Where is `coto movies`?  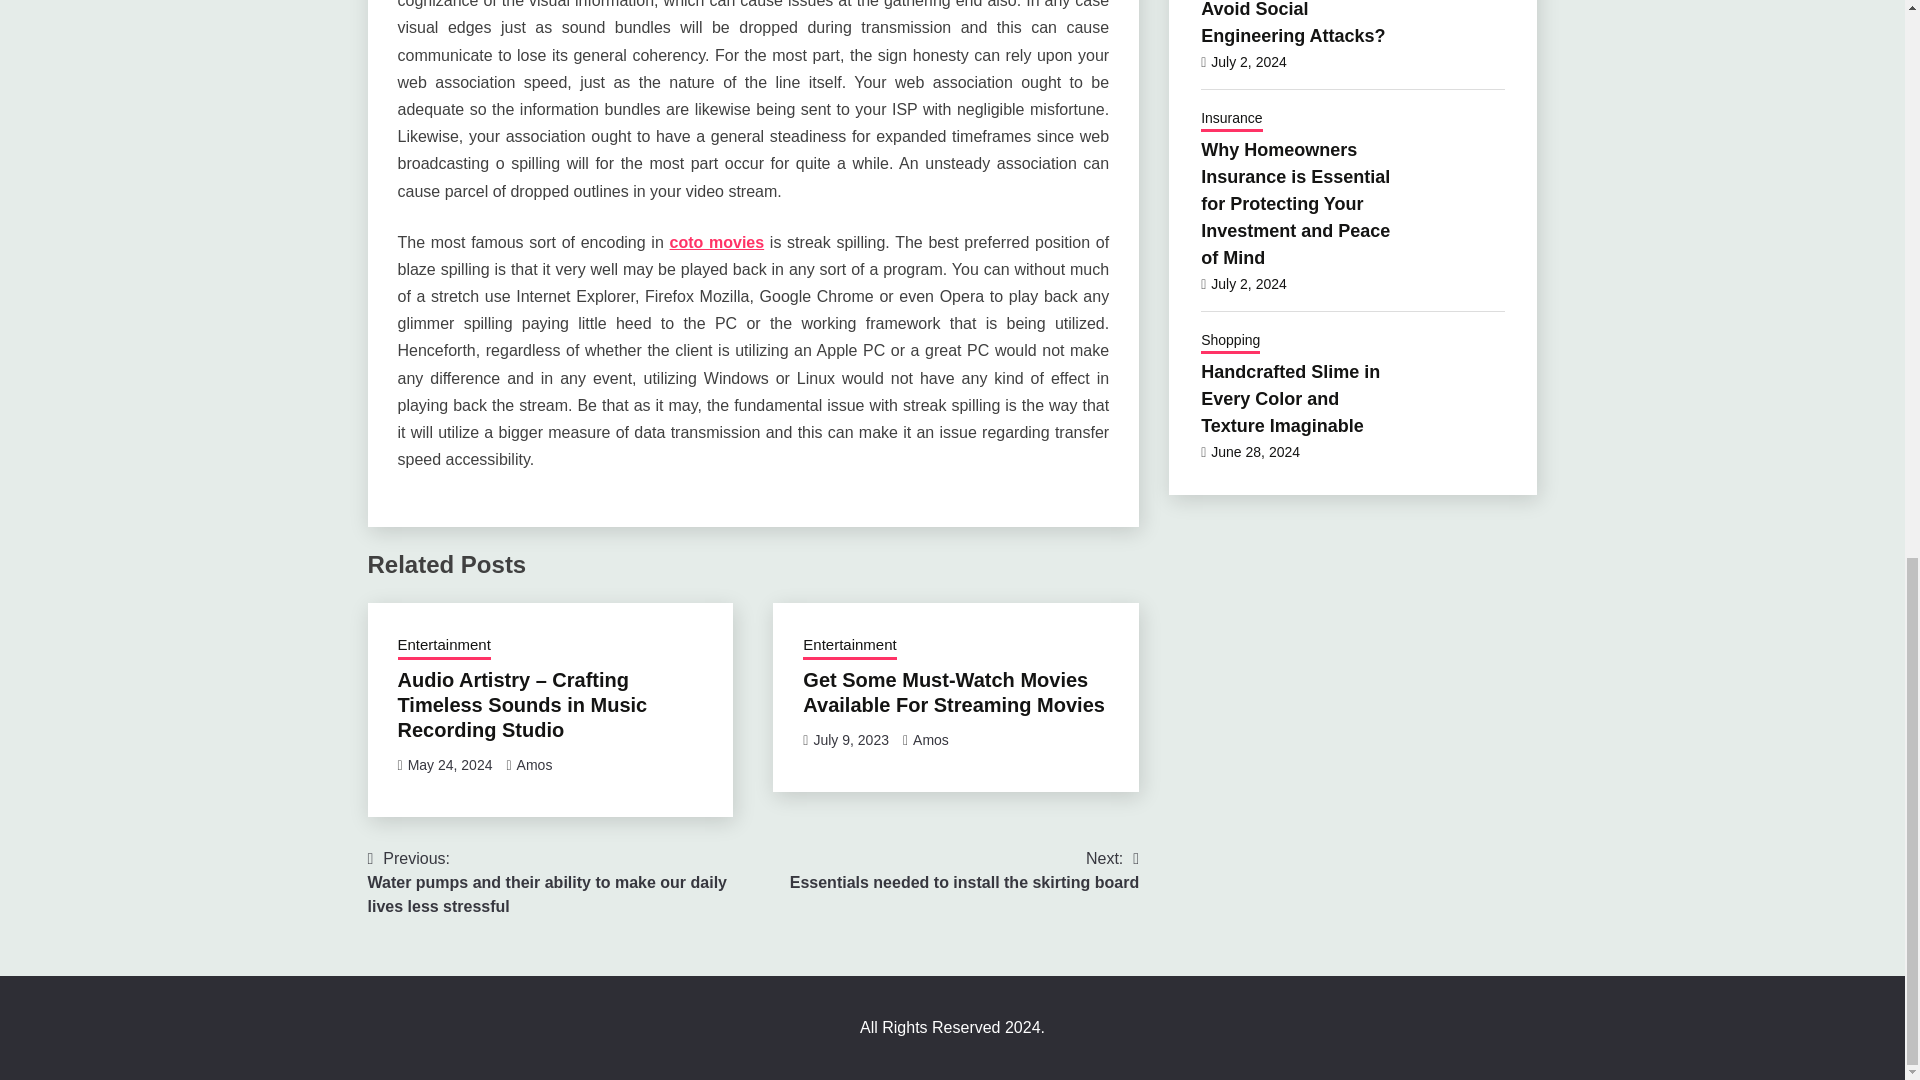
coto movies is located at coordinates (954, 692).